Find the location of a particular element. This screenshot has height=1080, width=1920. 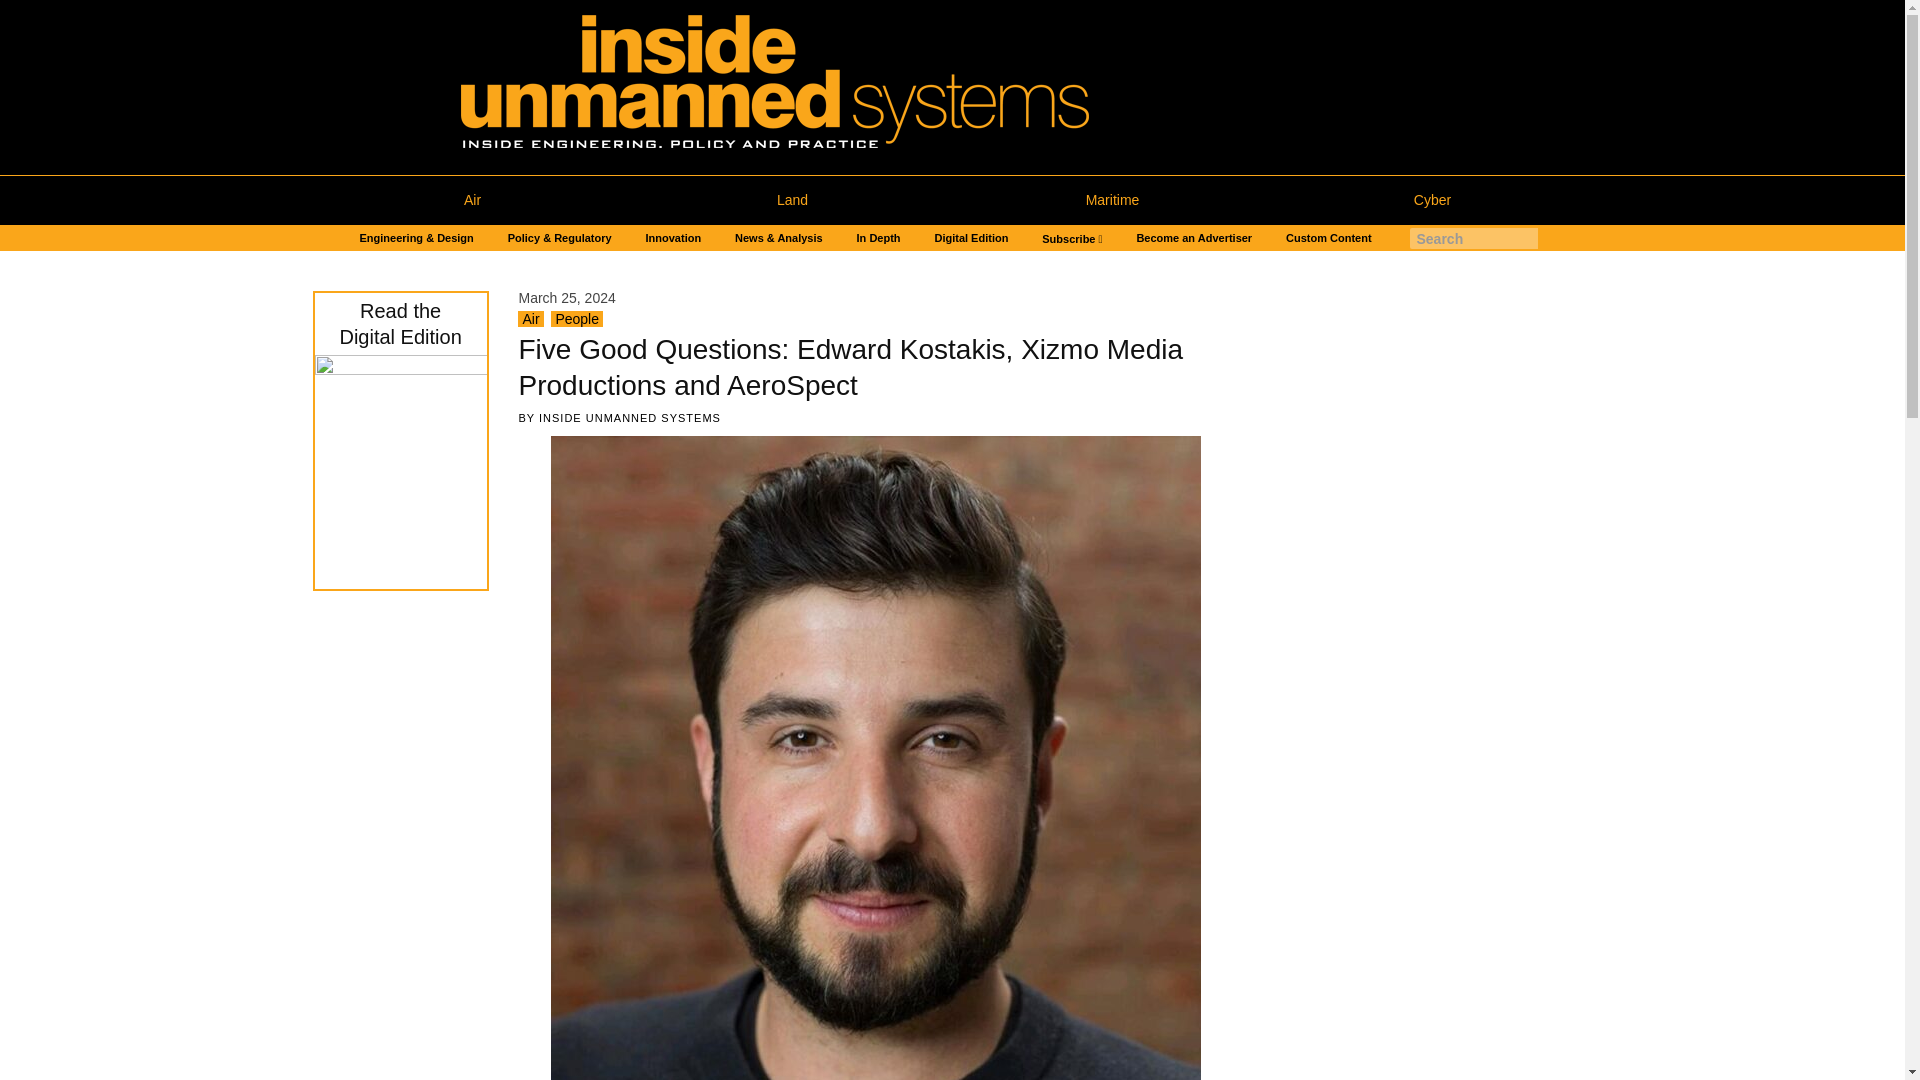

In Depth is located at coordinates (878, 238).